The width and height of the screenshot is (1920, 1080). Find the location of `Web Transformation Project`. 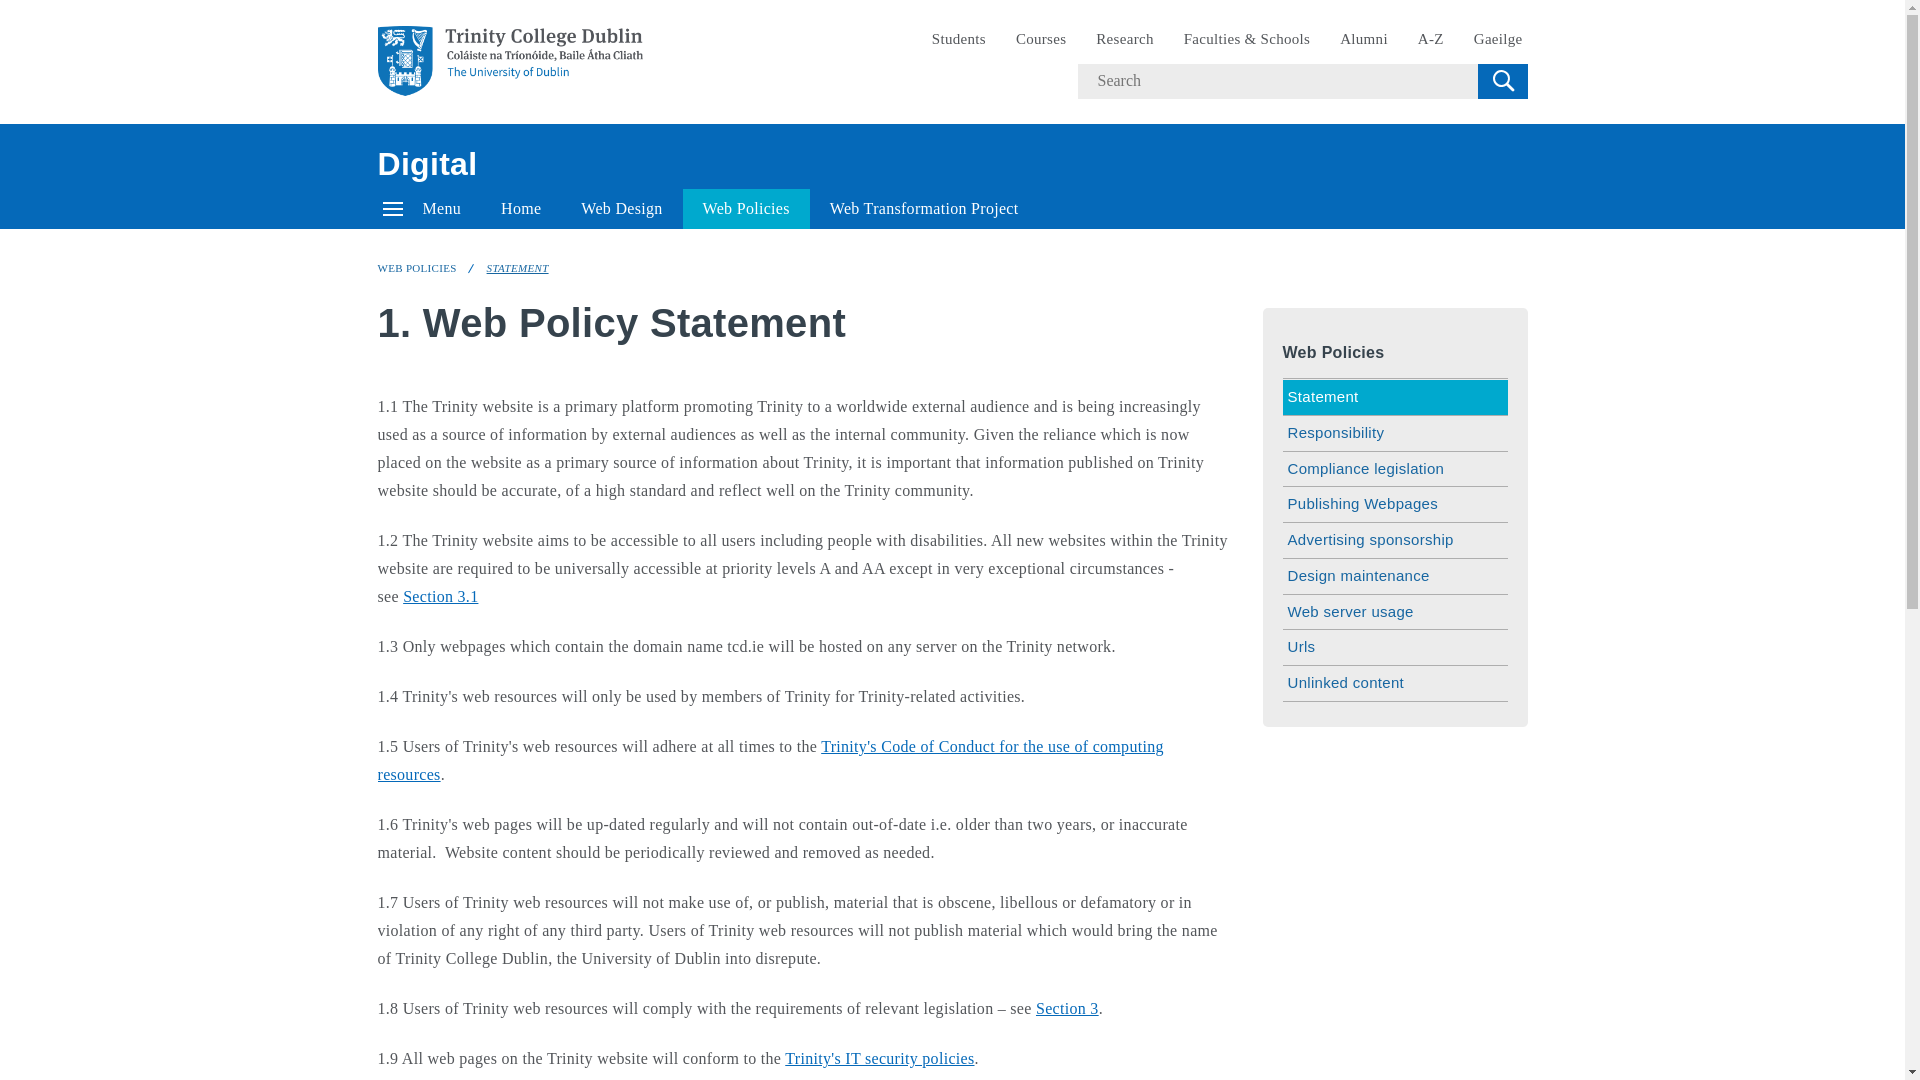

Web Transformation Project is located at coordinates (924, 208).